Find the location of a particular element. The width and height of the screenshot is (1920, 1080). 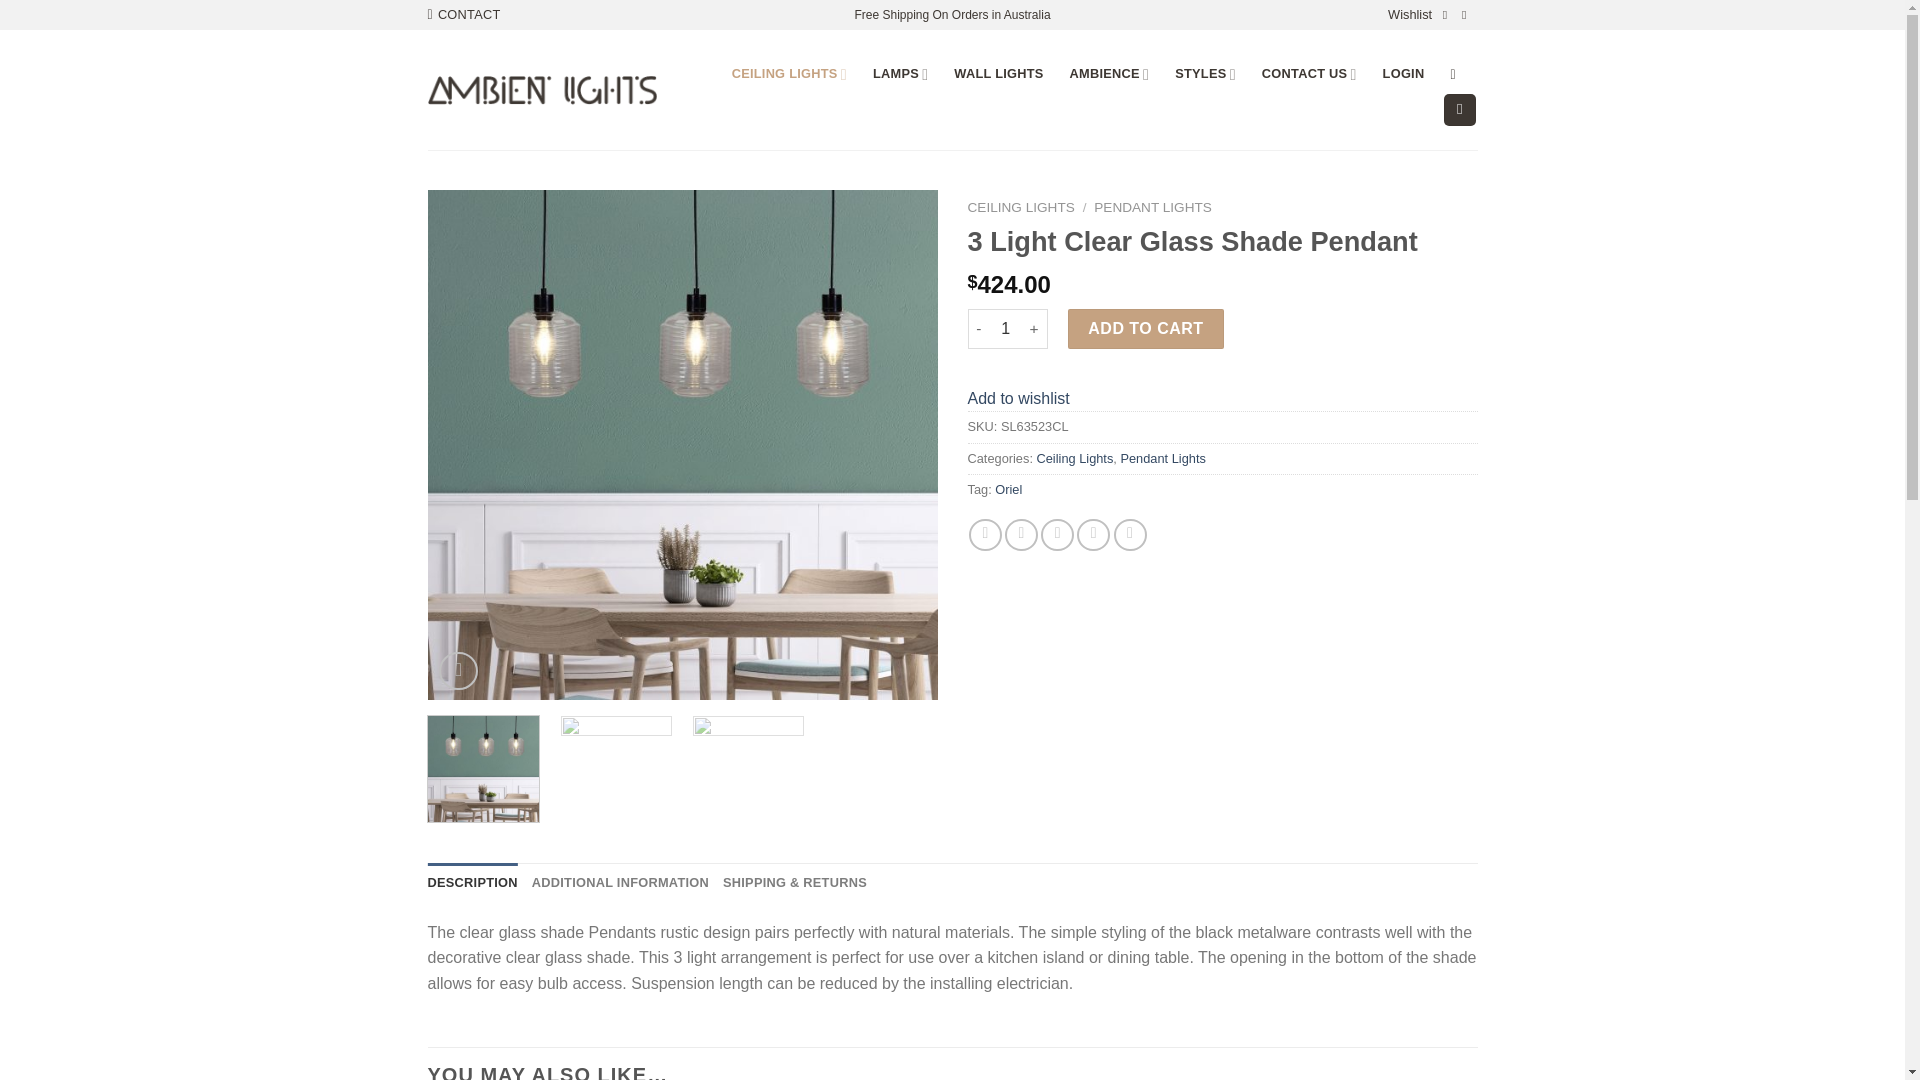

Ambient Lights is located at coordinates (542, 90).